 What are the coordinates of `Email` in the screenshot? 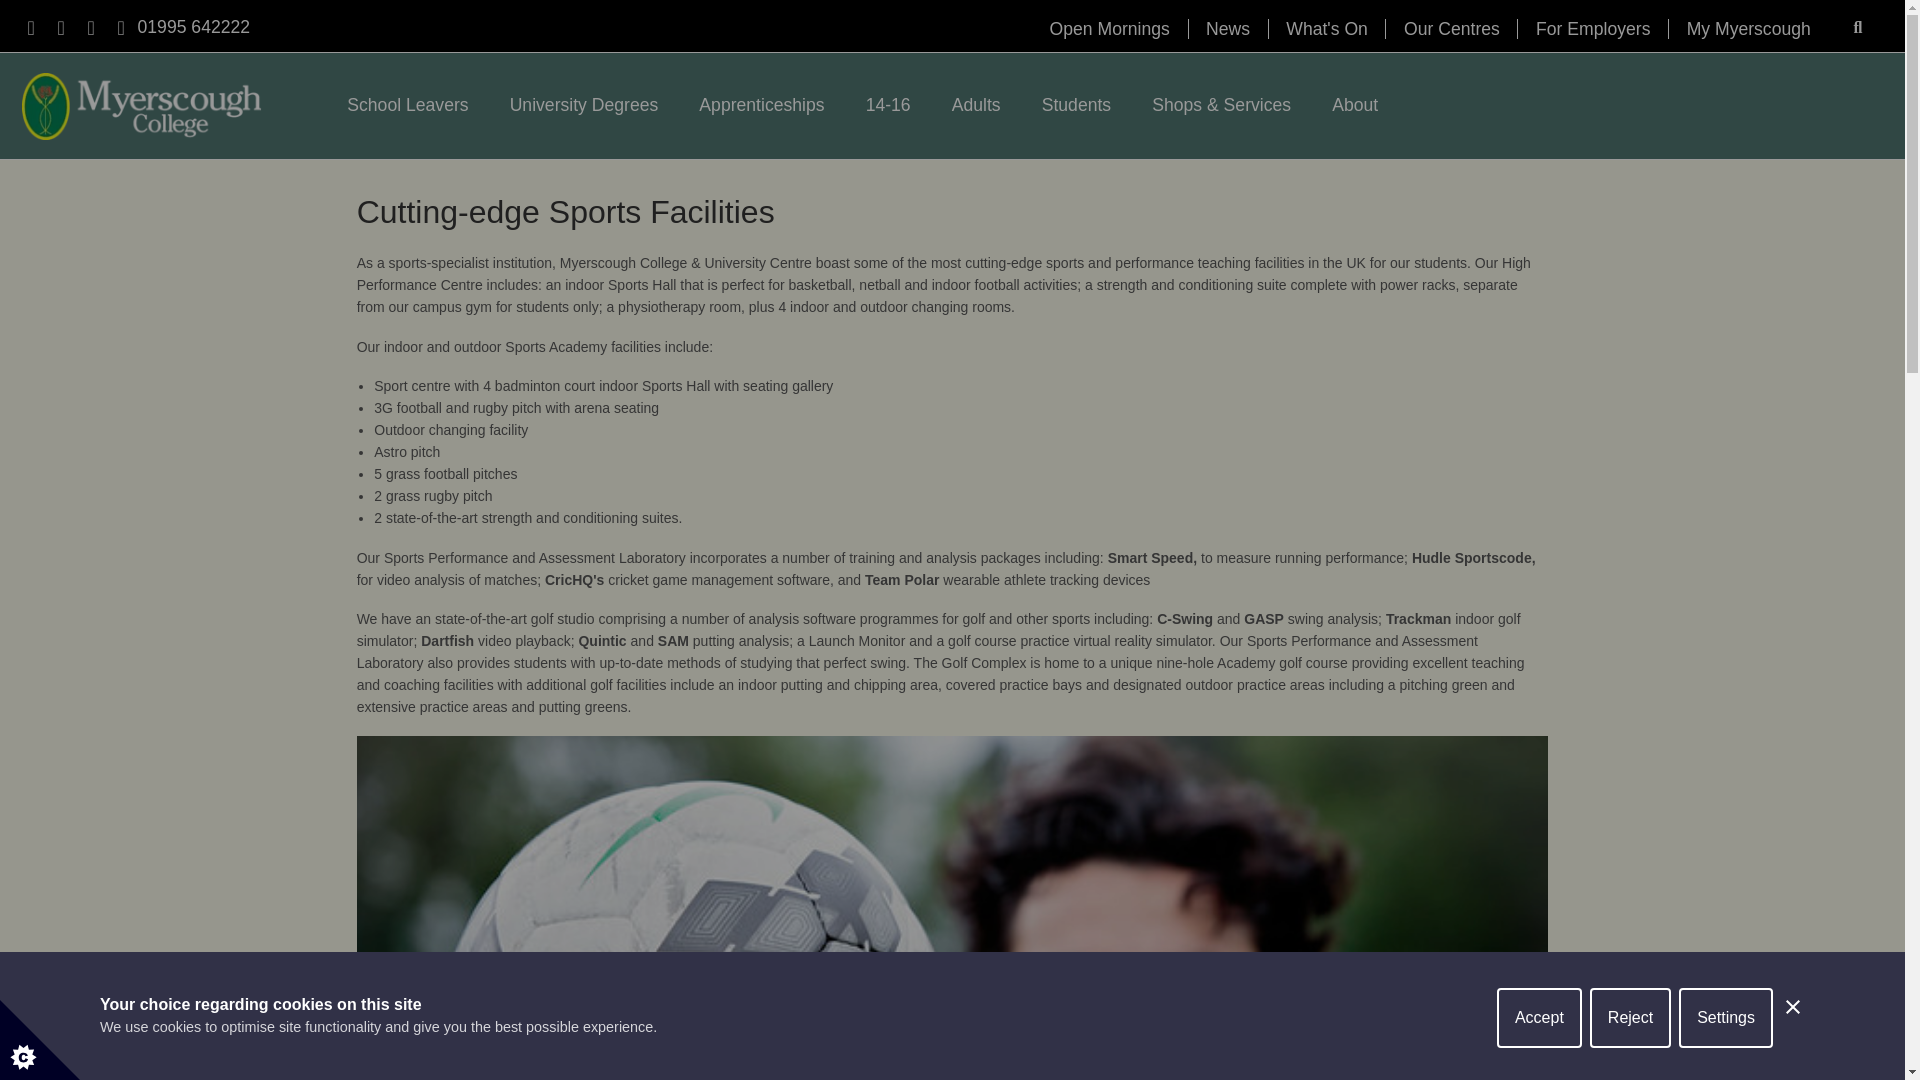 It's located at (120, 28).